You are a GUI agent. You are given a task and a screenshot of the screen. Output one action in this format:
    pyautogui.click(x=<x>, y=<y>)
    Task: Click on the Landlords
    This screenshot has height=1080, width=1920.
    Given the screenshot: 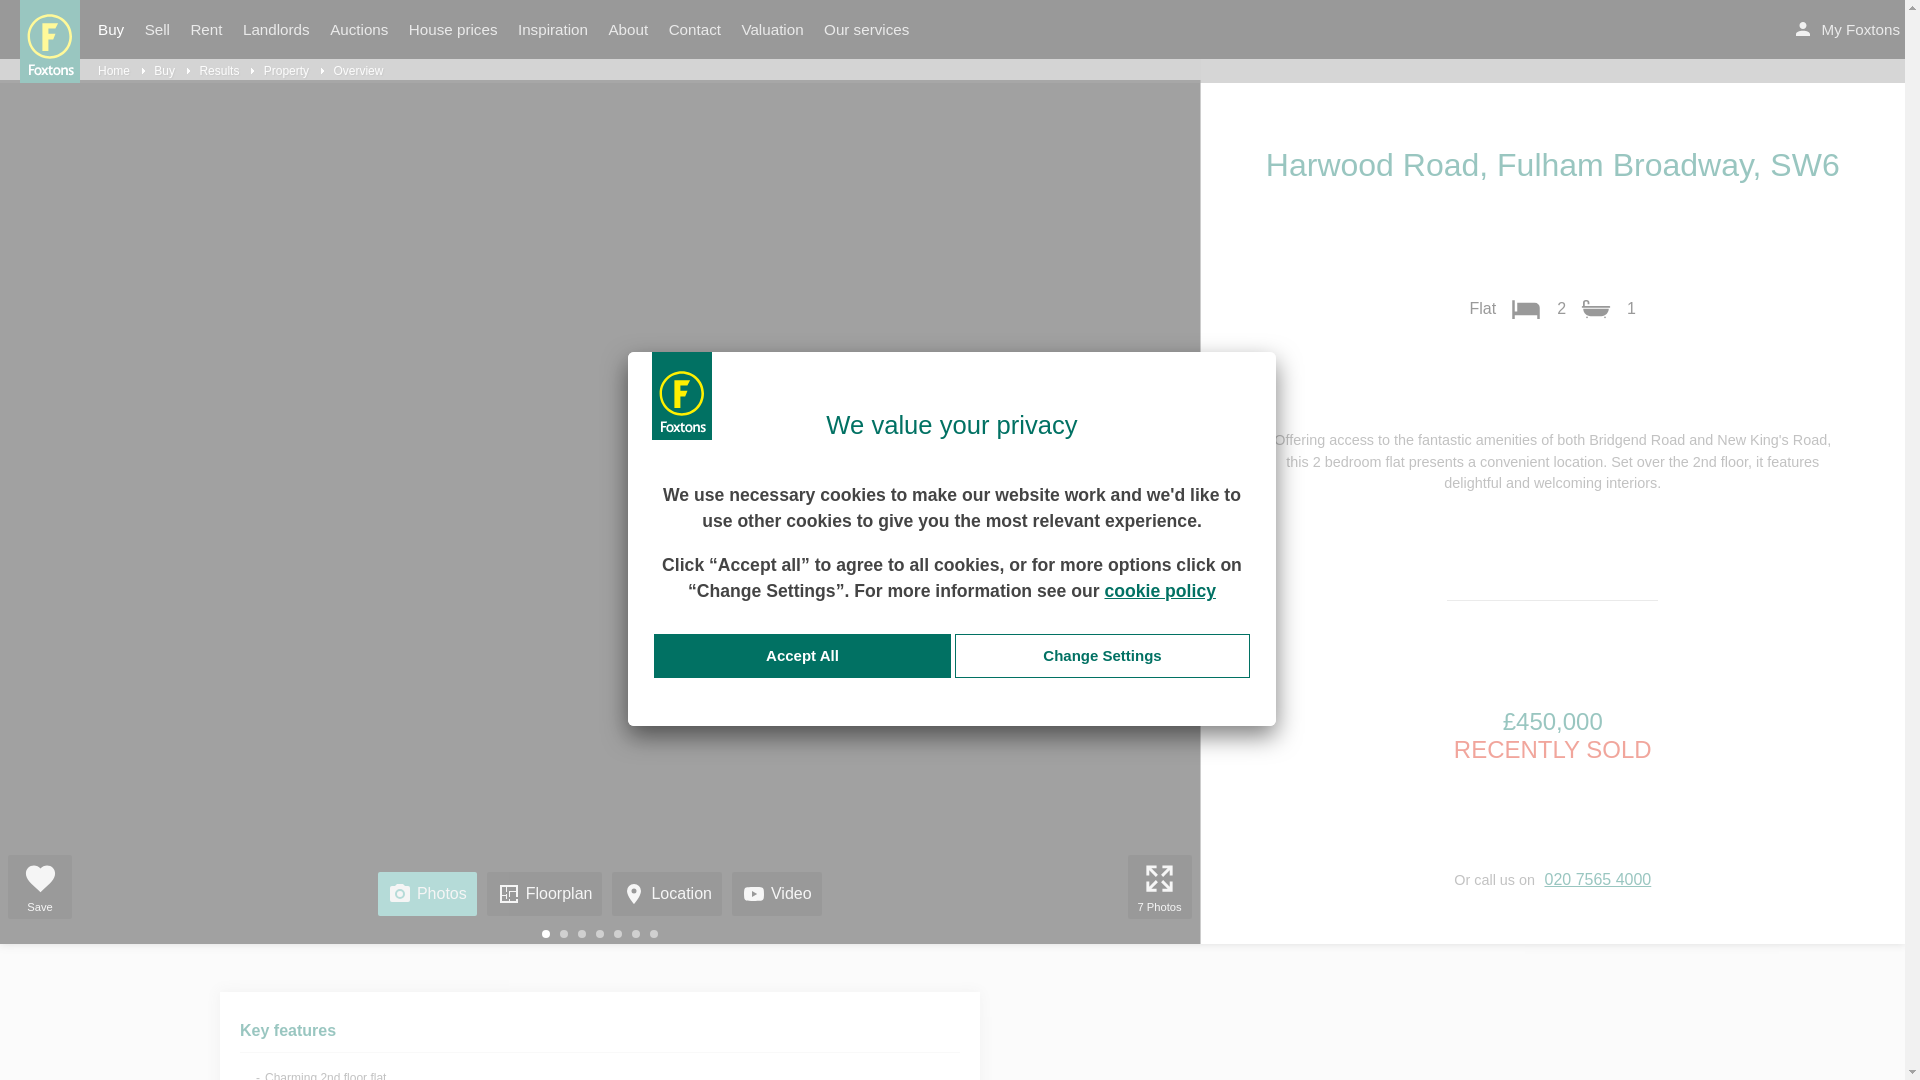 What is the action you would take?
    pyautogui.click(x=276, y=30)
    